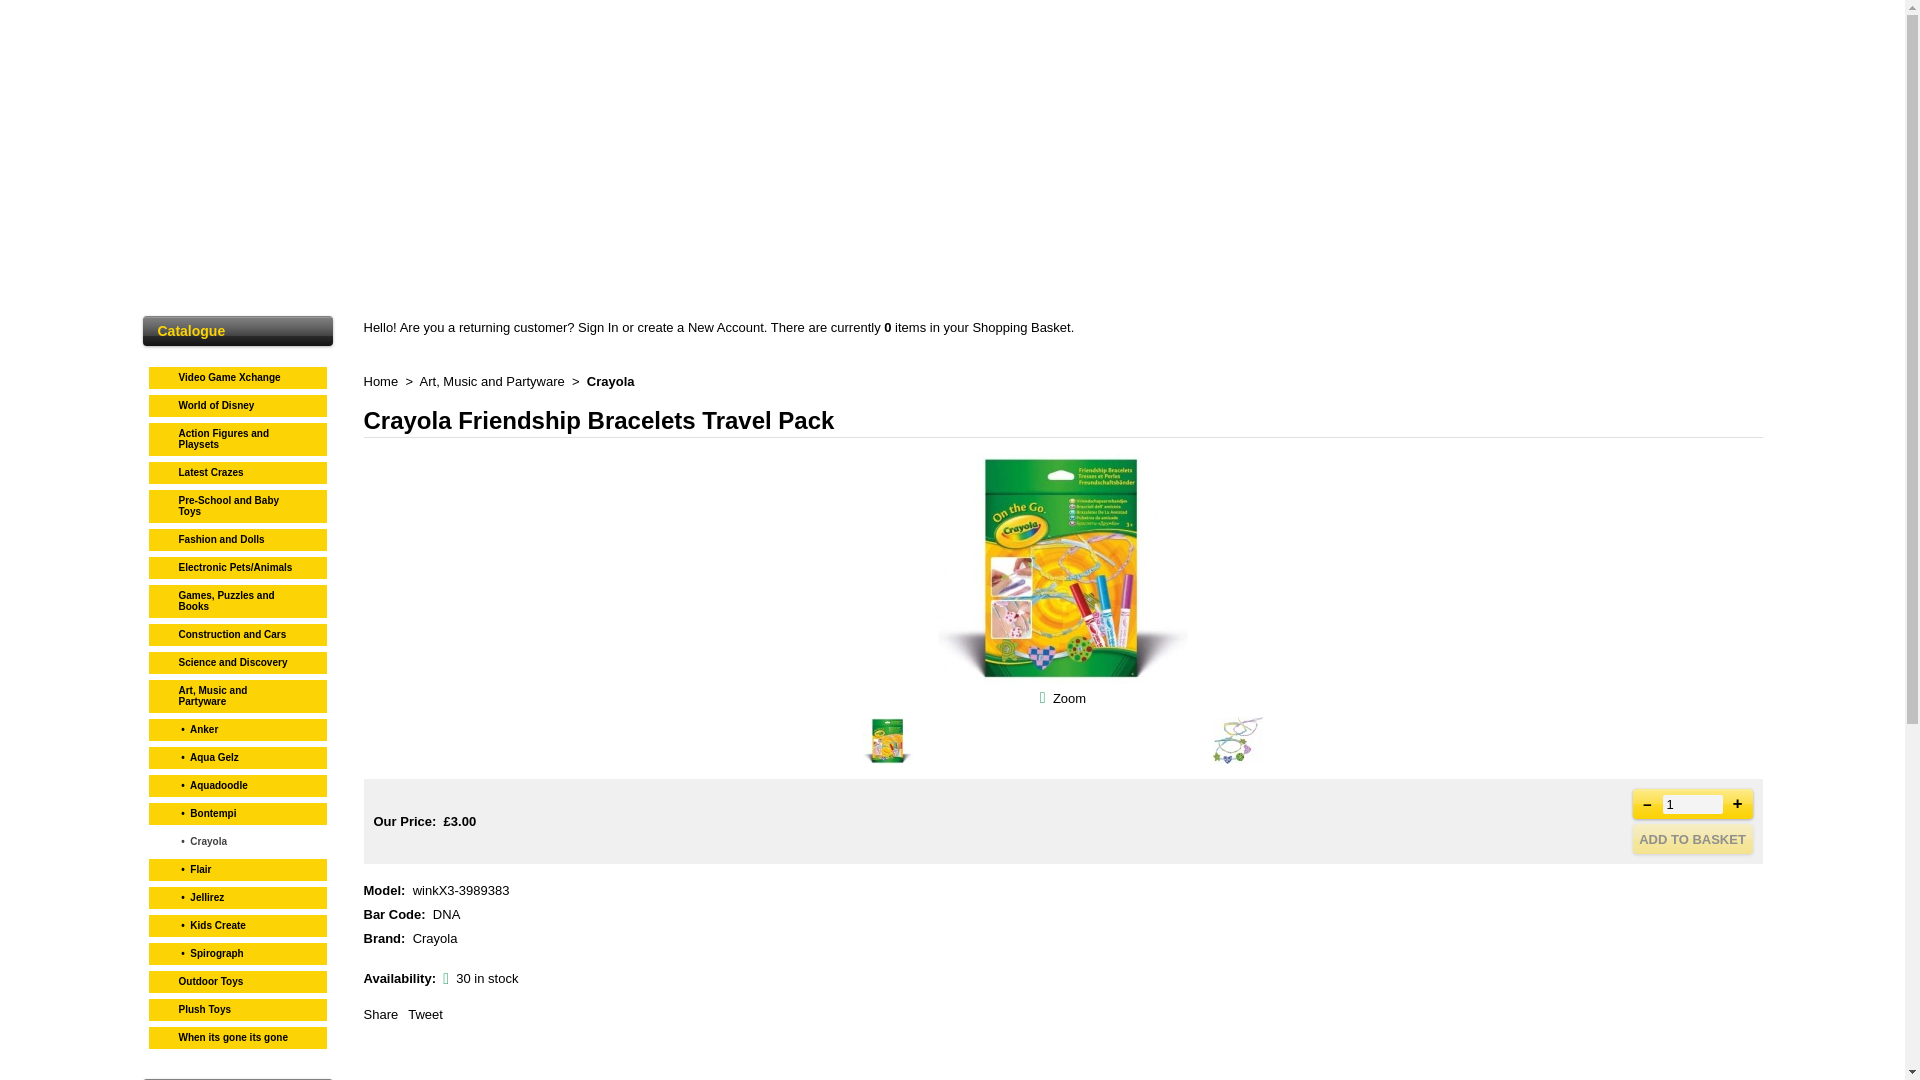 This screenshot has height=1080, width=1920. Describe the element at coordinates (726, 326) in the screenshot. I see `New Account` at that location.